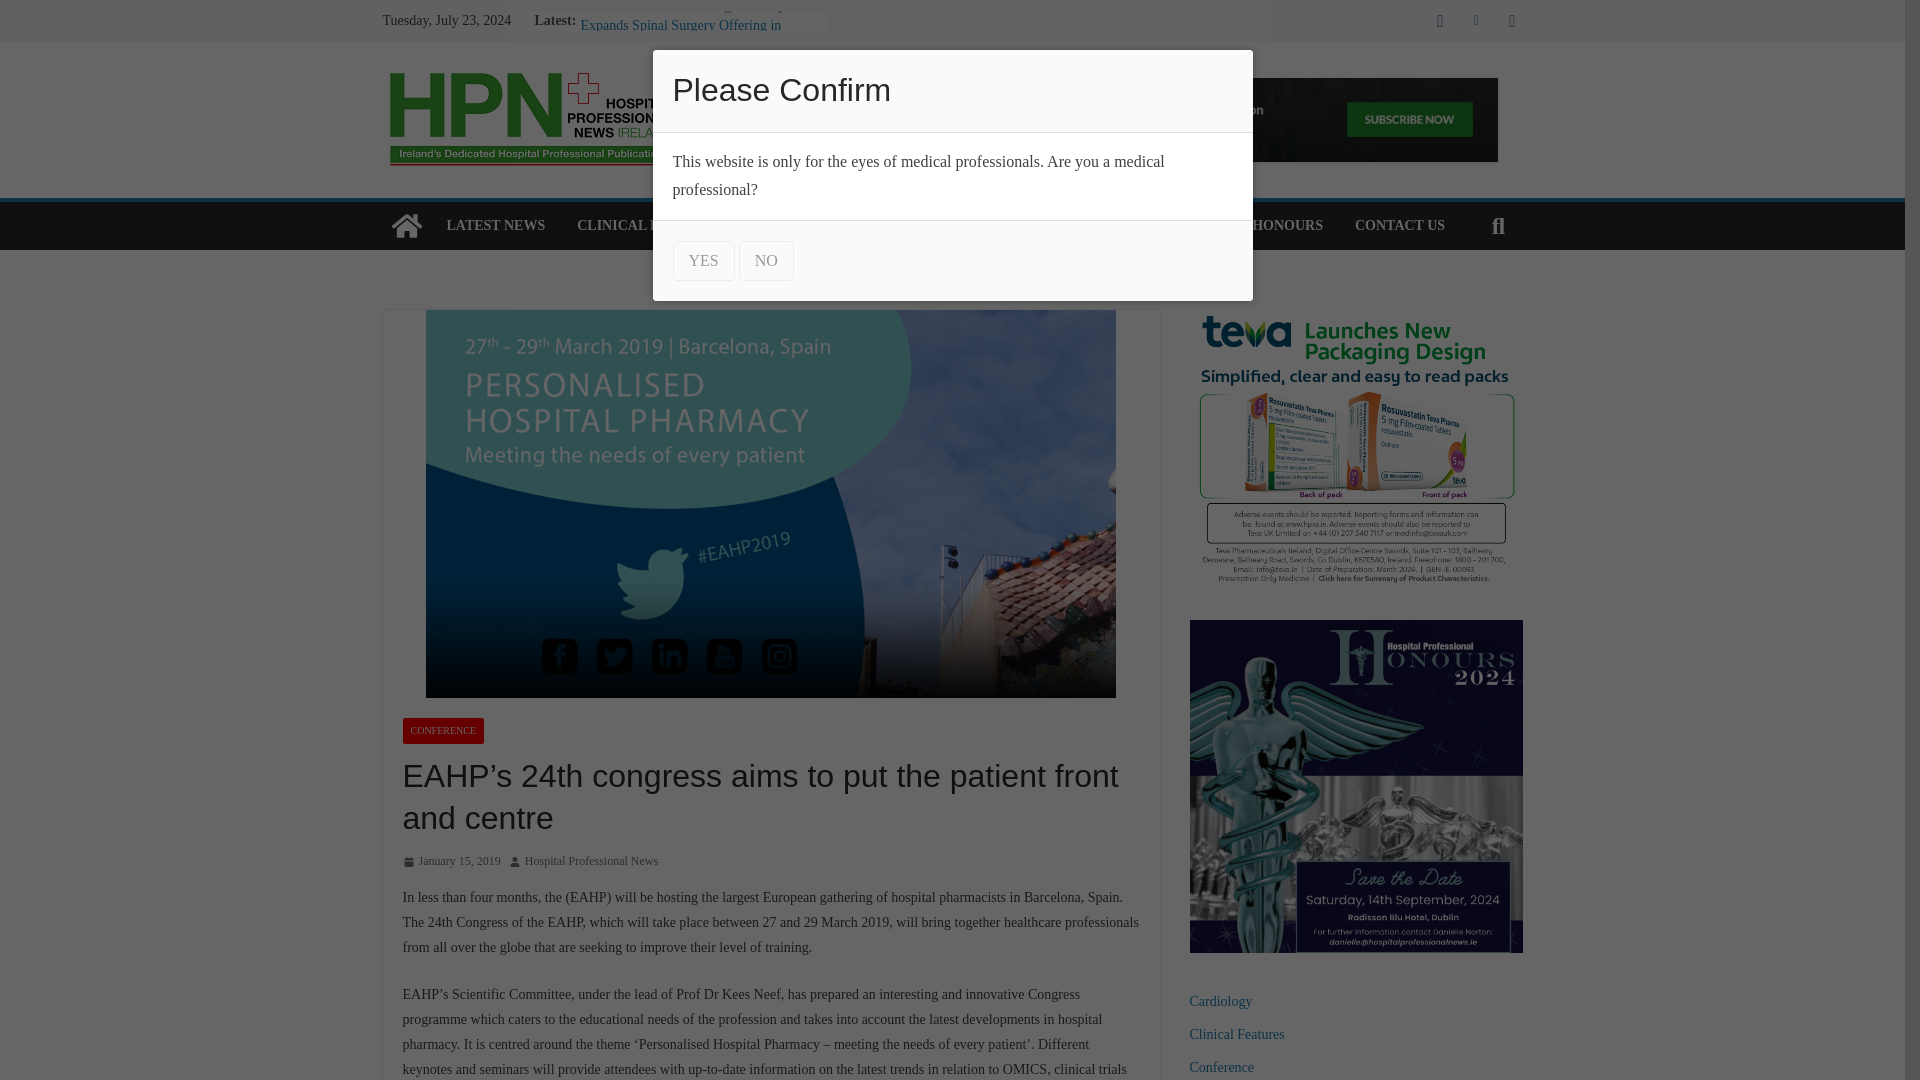 The height and width of the screenshot is (1080, 1920). I want to click on LATEST NEWS, so click(495, 225).